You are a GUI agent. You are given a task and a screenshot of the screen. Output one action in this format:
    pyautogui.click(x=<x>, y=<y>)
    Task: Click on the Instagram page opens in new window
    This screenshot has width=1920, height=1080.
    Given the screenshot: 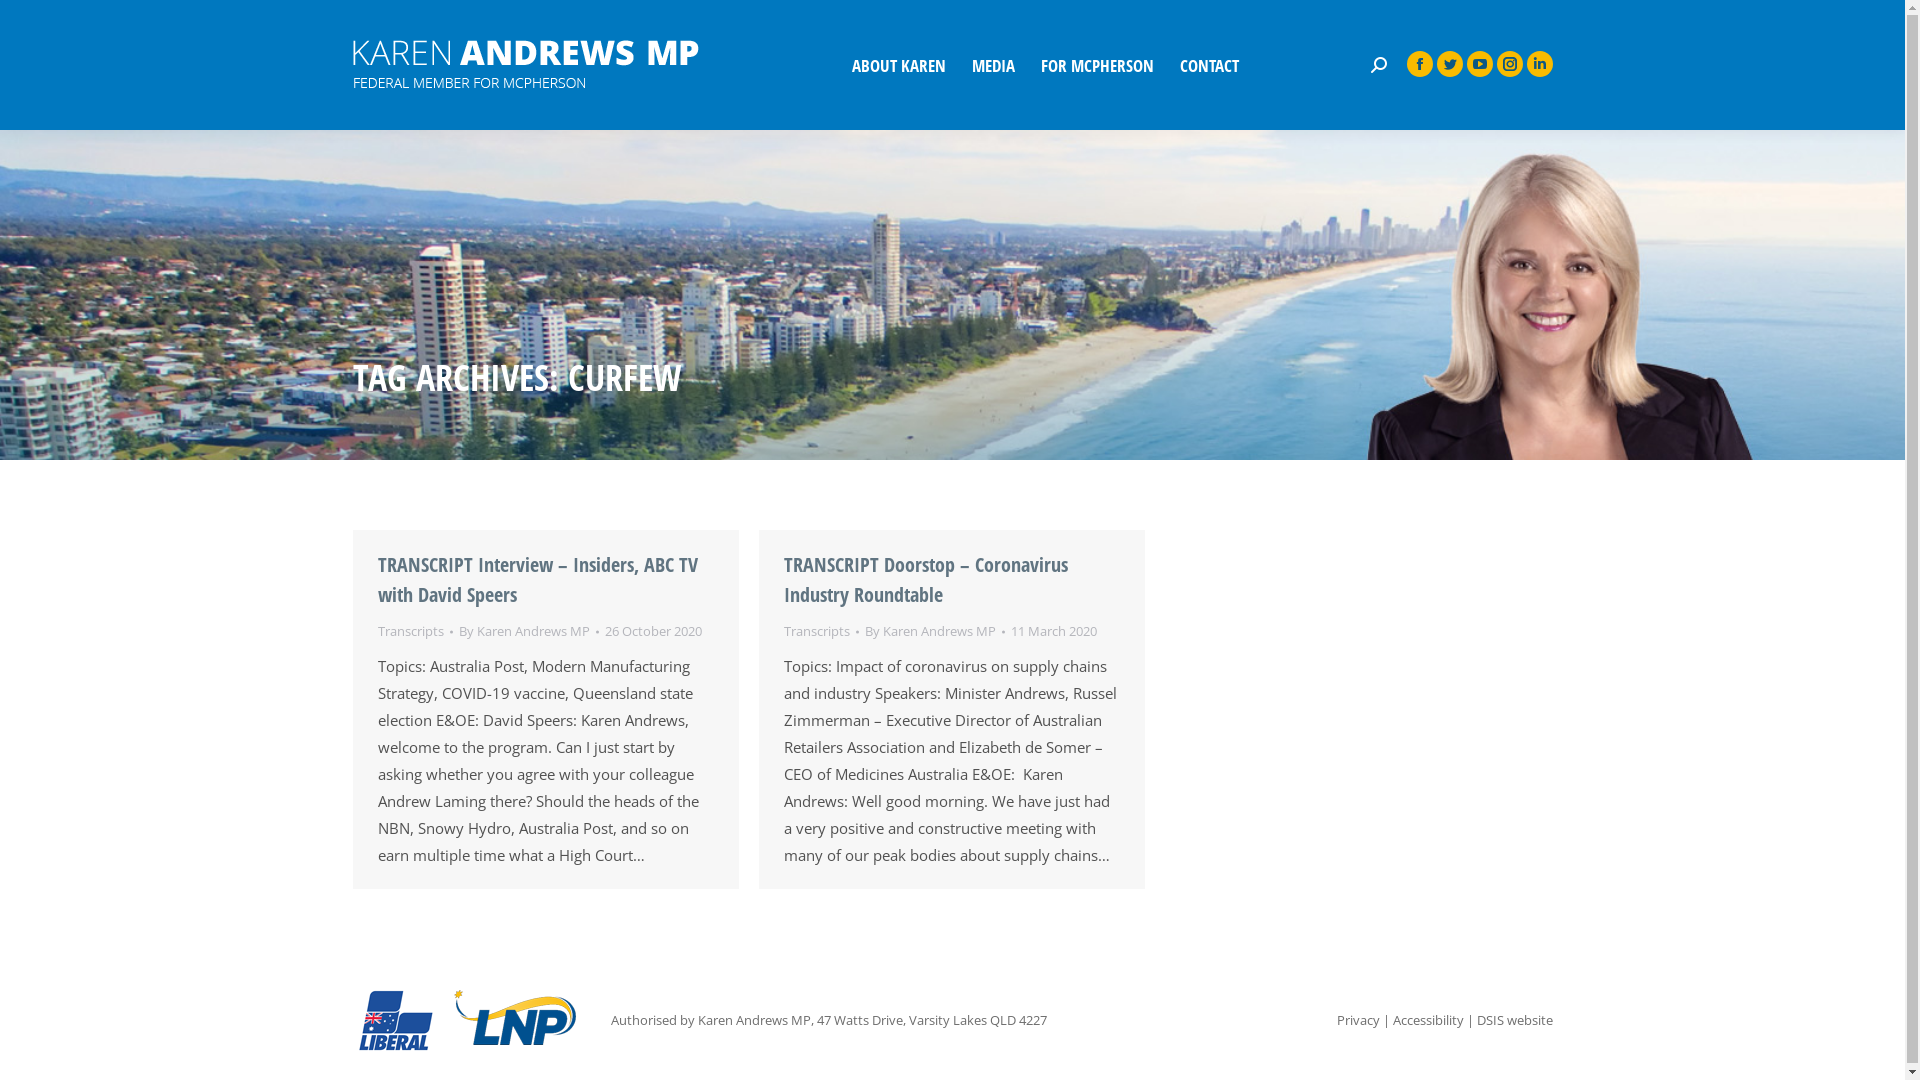 What is the action you would take?
    pyautogui.click(x=1509, y=64)
    